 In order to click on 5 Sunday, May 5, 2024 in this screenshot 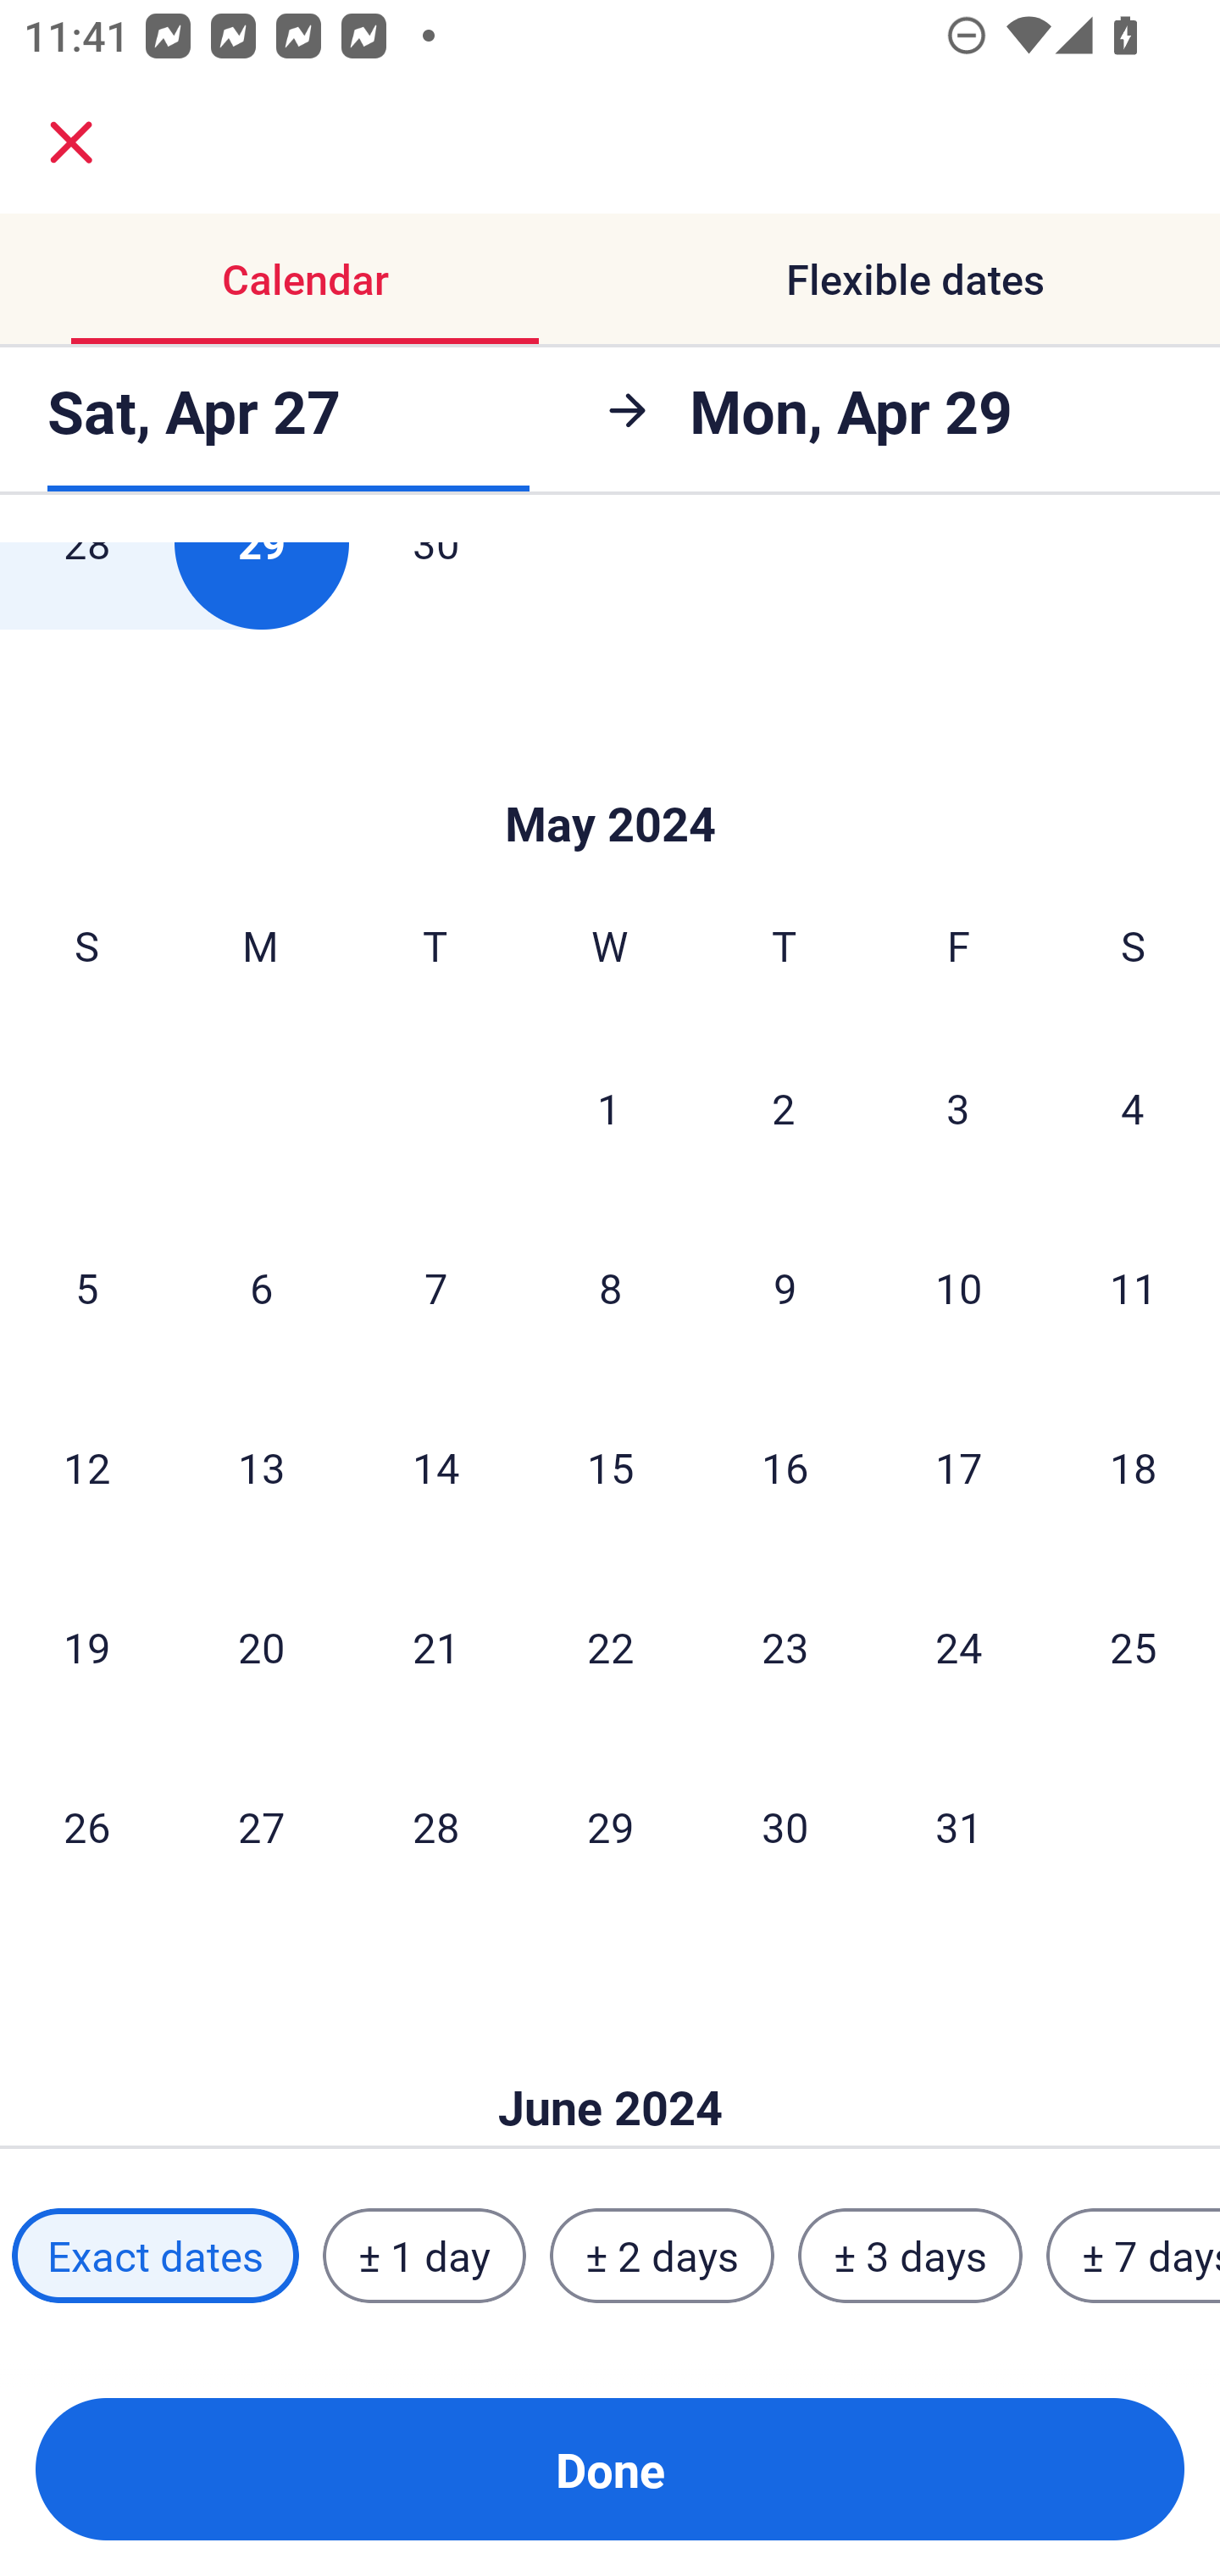, I will do `click(86, 1288)`.